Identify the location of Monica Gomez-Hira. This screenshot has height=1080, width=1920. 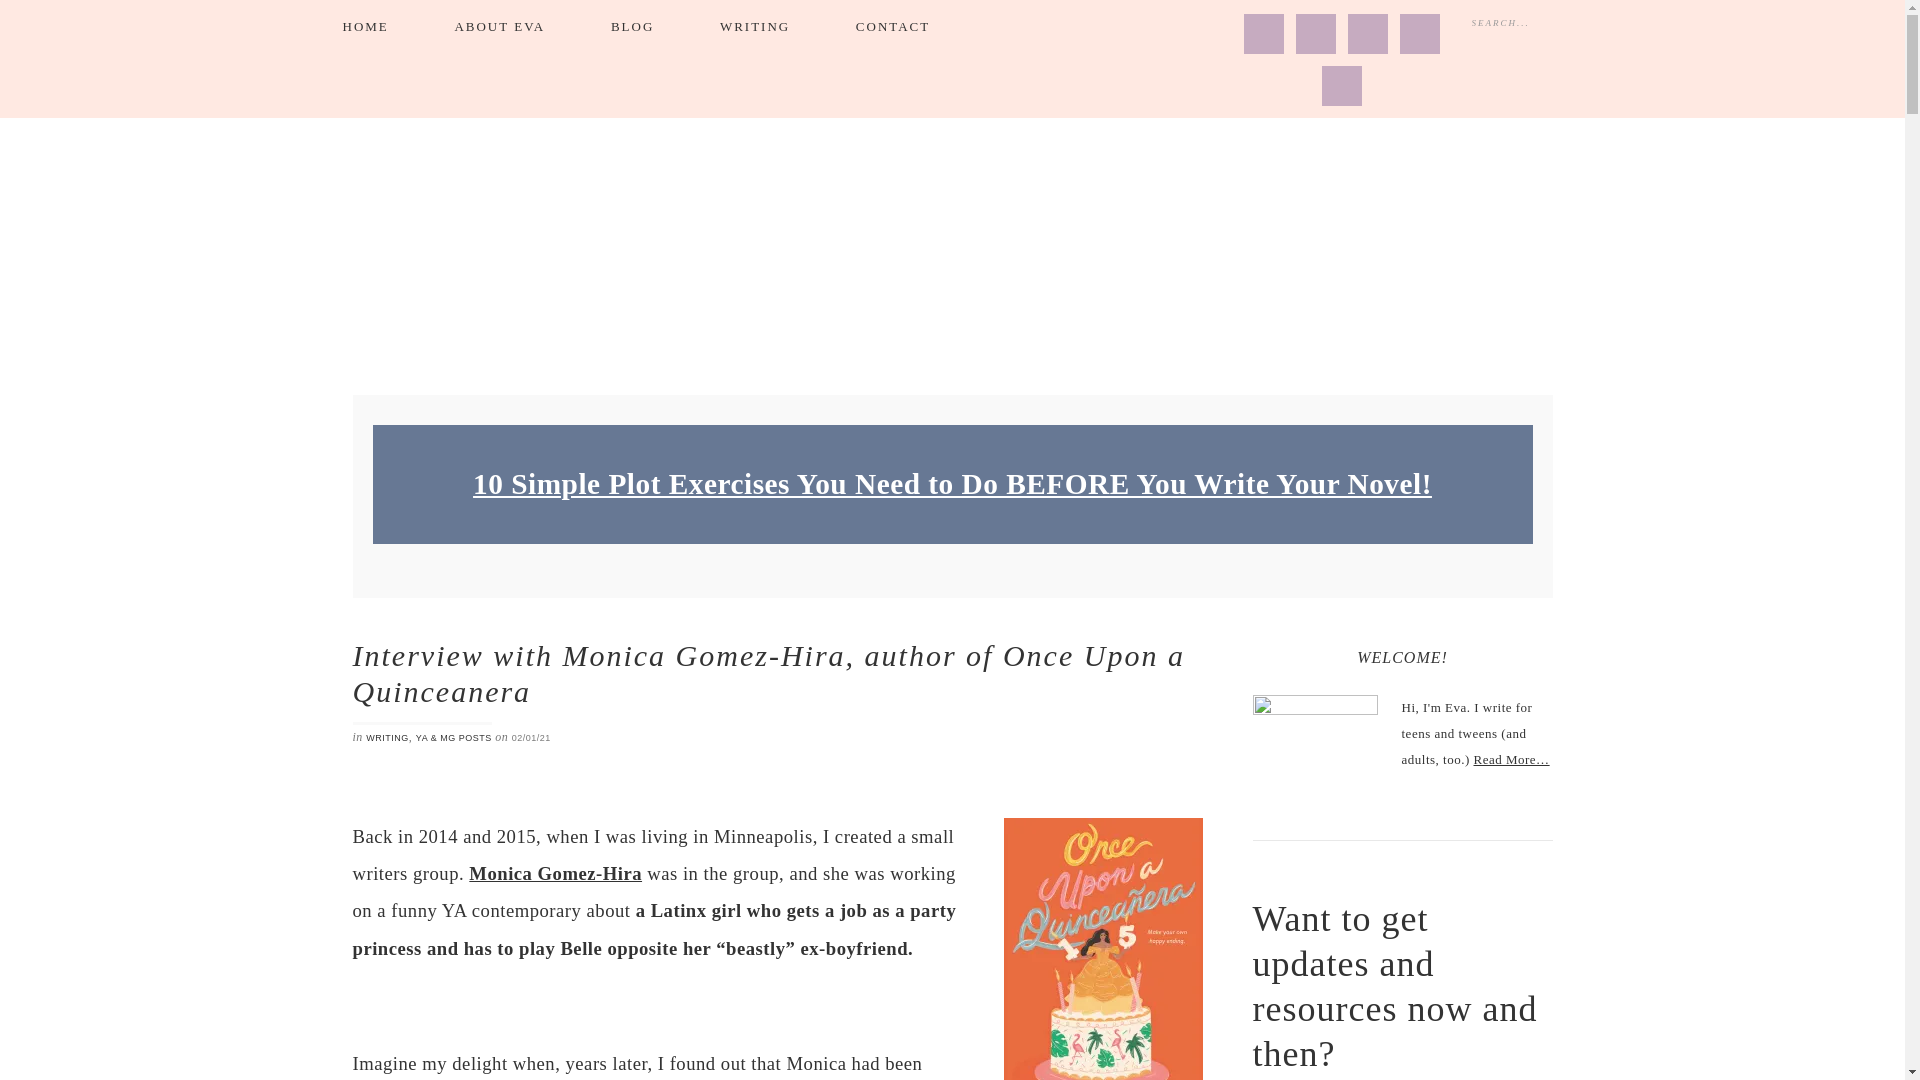
(554, 873).